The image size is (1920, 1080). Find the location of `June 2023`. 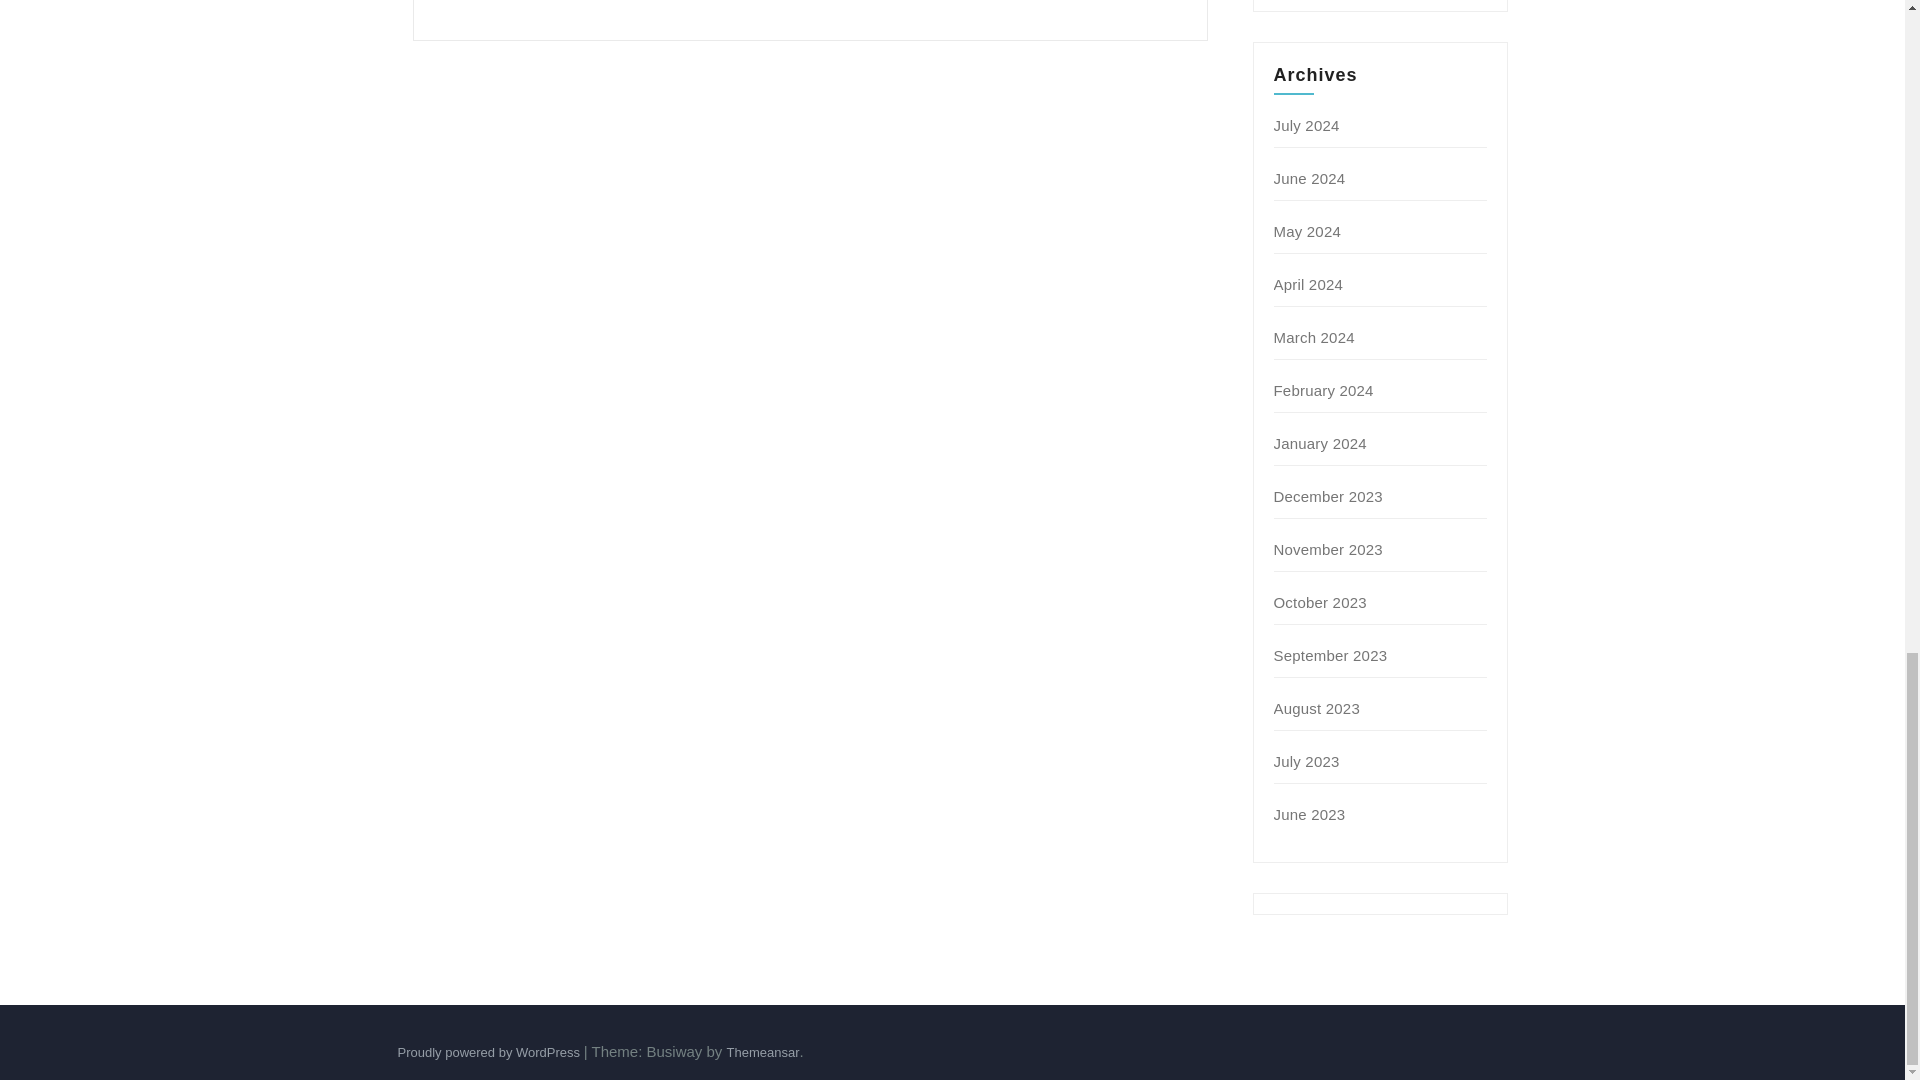

June 2023 is located at coordinates (1310, 814).